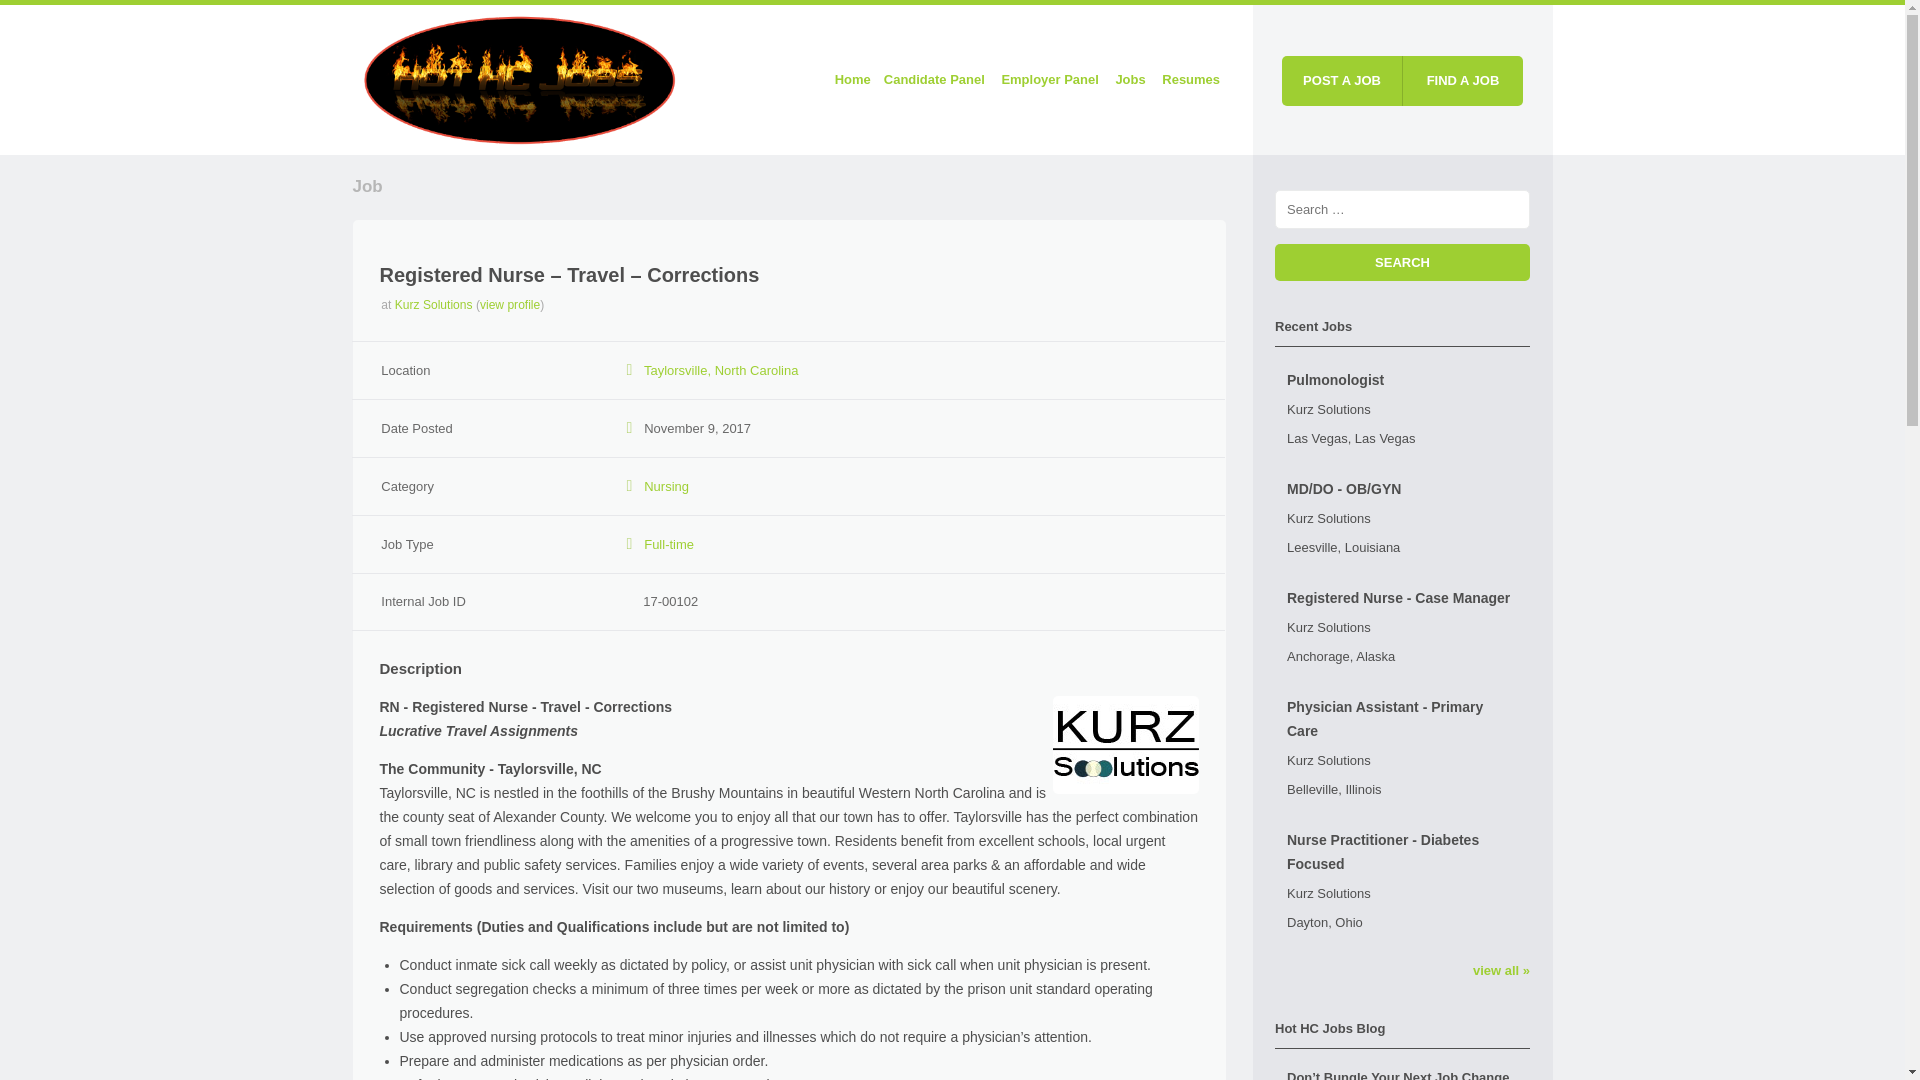 This screenshot has width=1920, height=1080. What do you see at coordinates (518, 77) in the screenshot?
I see `Hot HC Jobs` at bounding box center [518, 77].